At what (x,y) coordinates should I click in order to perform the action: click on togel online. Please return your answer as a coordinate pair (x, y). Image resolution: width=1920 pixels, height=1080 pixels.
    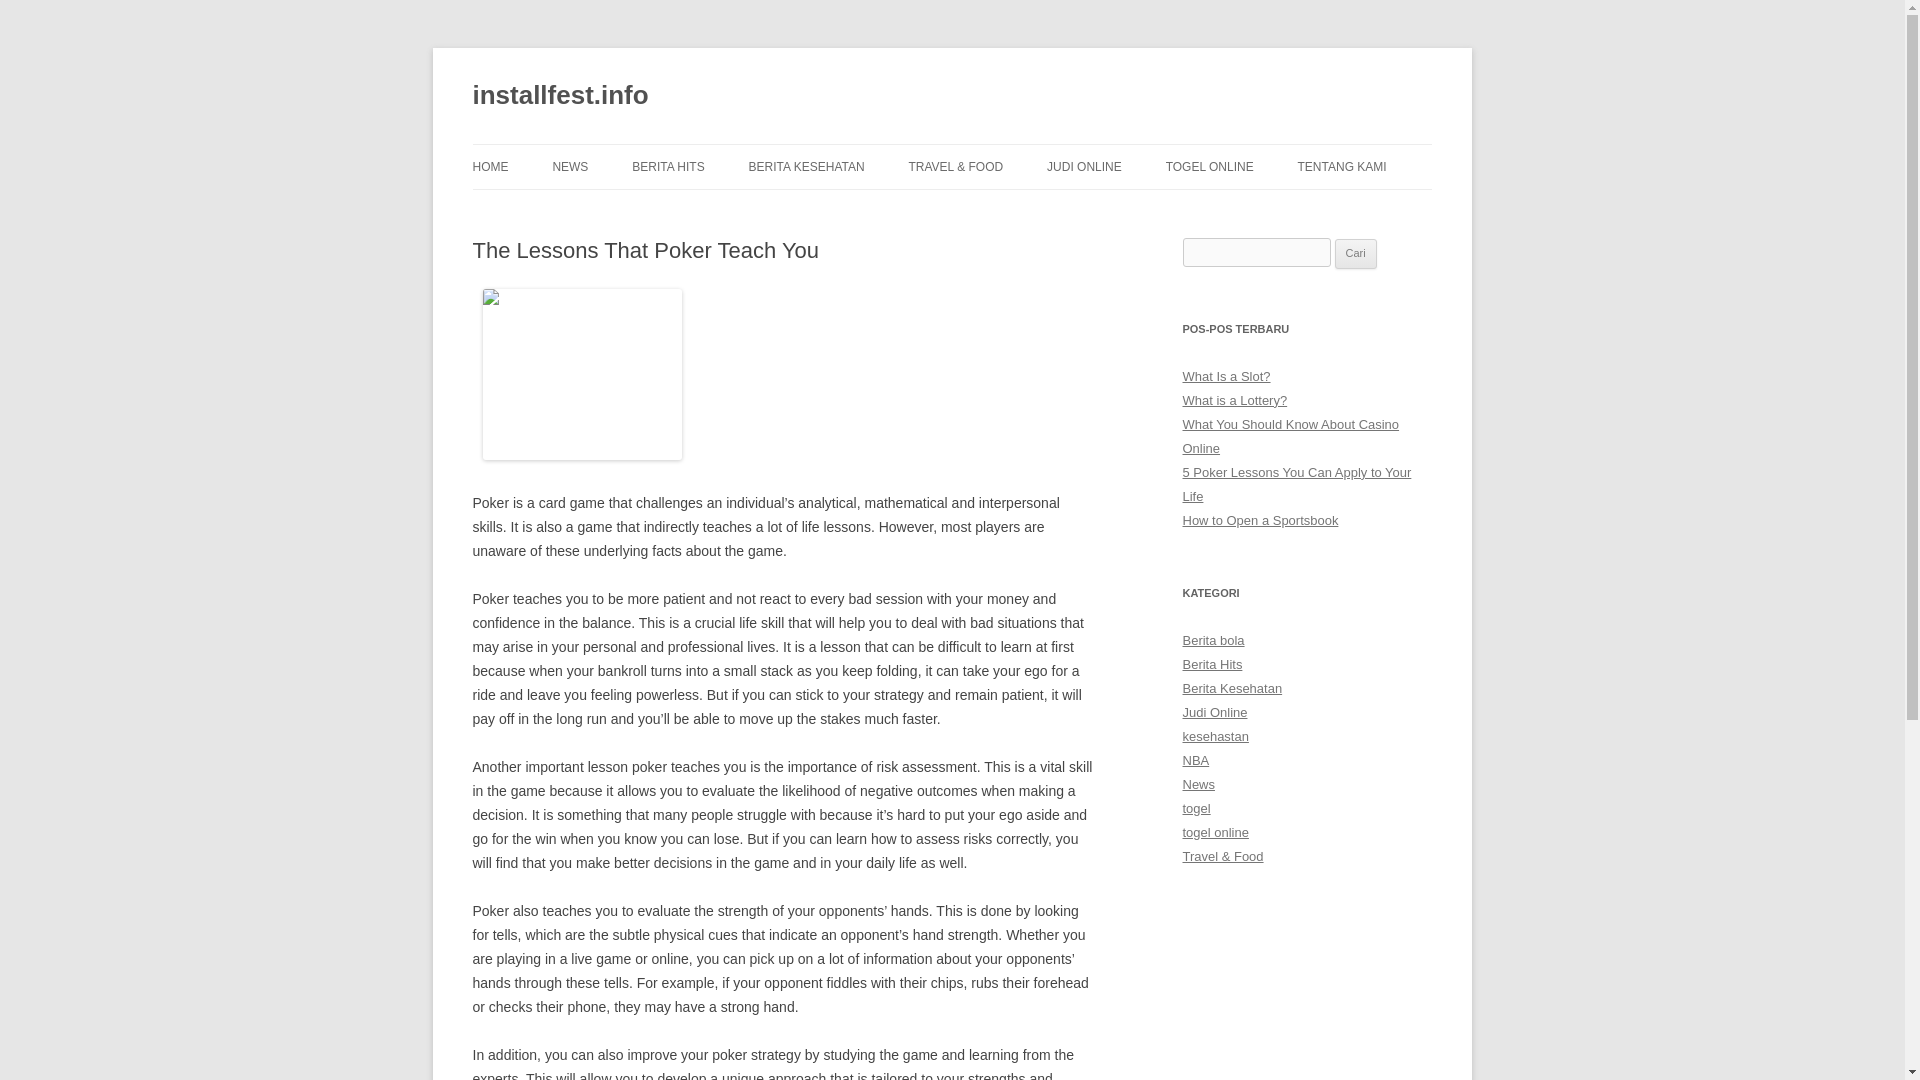
    Looking at the image, I should click on (1215, 832).